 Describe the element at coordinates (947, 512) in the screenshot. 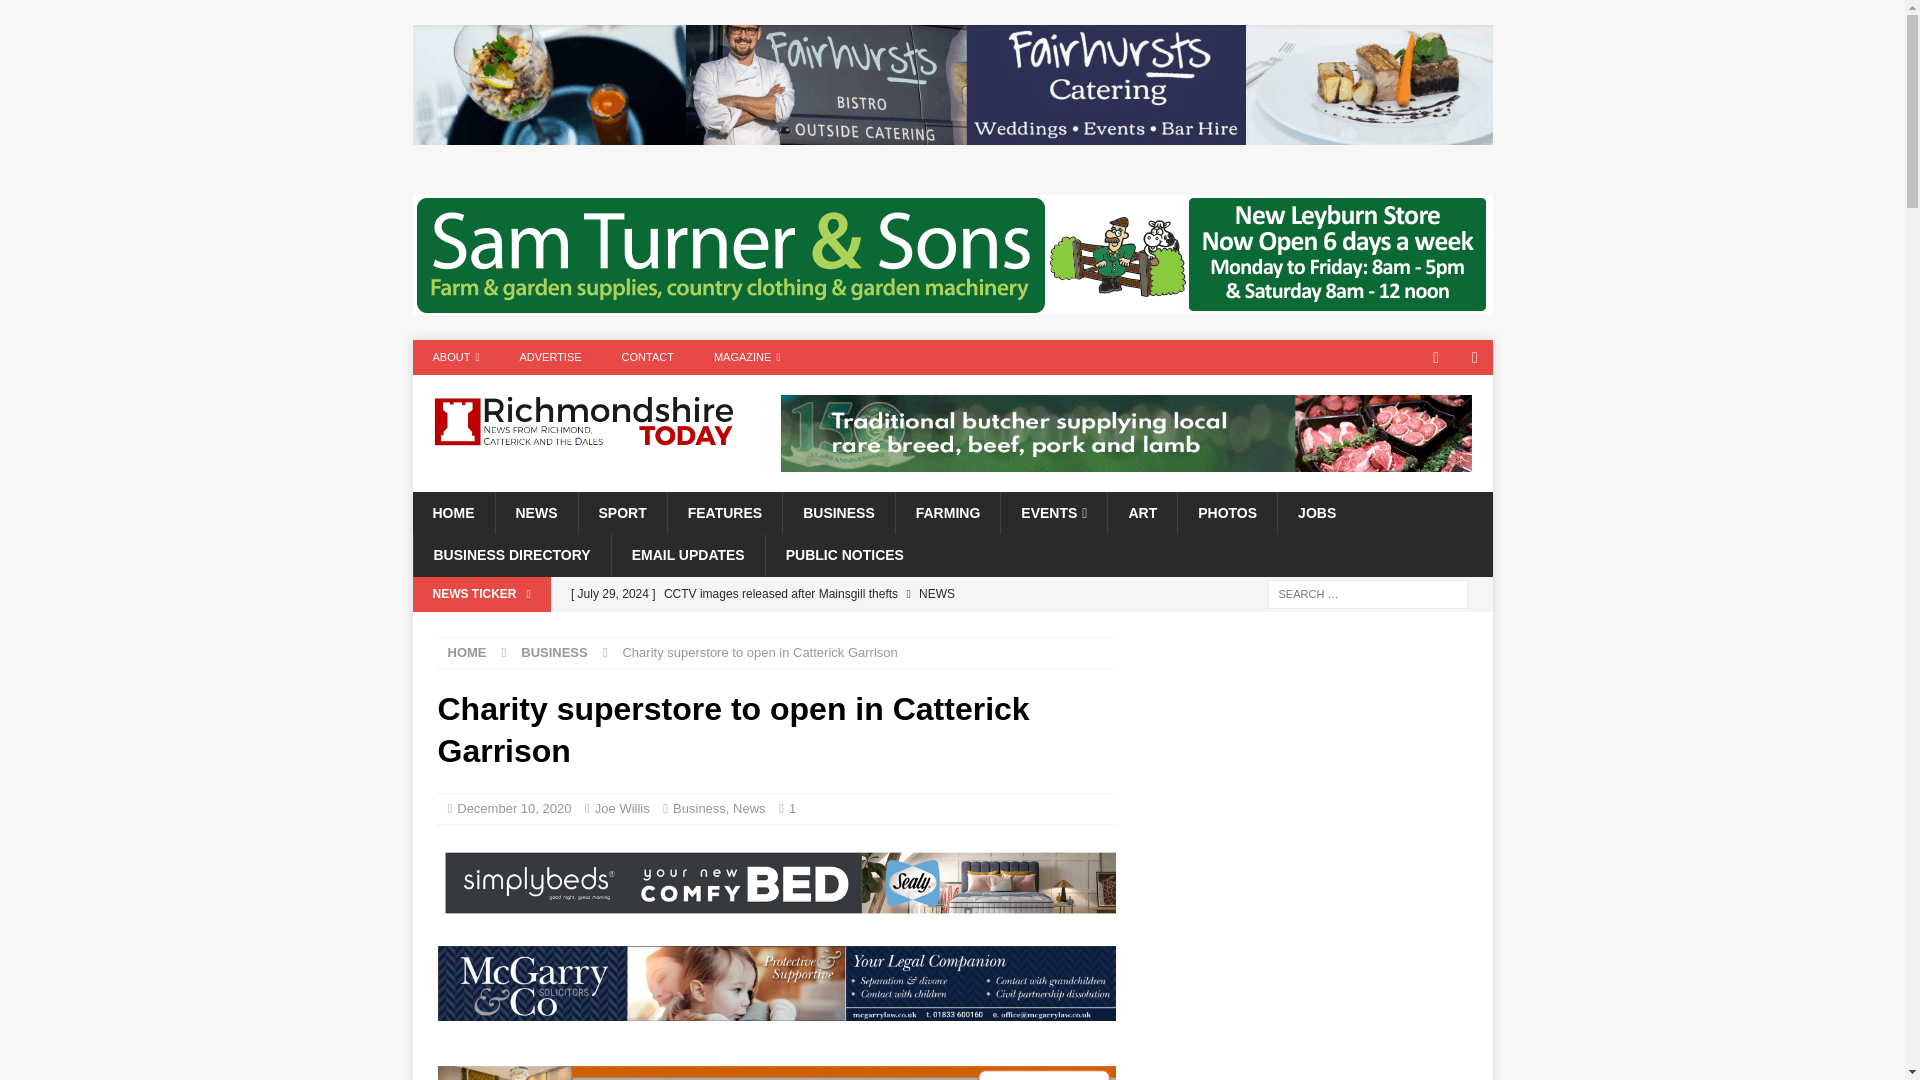

I see `FARMING` at that location.